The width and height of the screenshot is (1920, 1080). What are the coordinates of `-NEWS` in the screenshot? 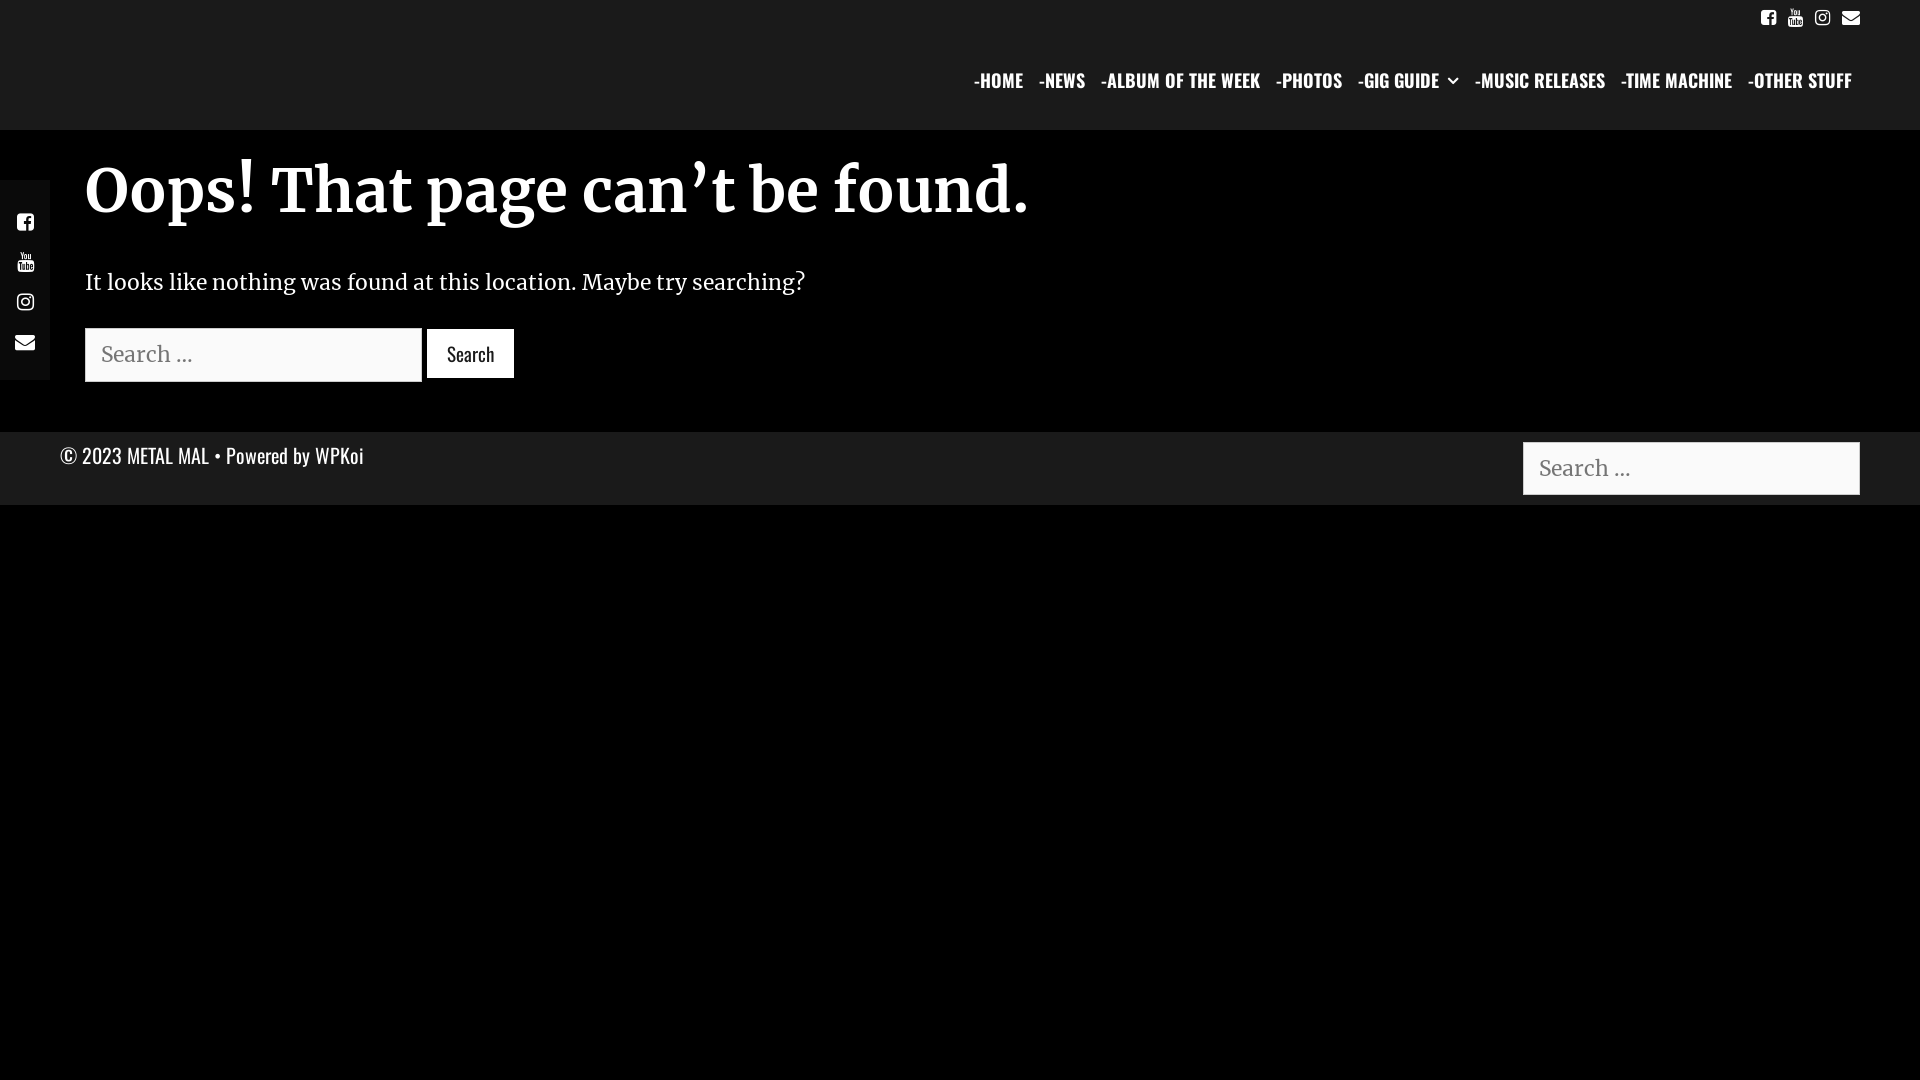 It's located at (1062, 80).